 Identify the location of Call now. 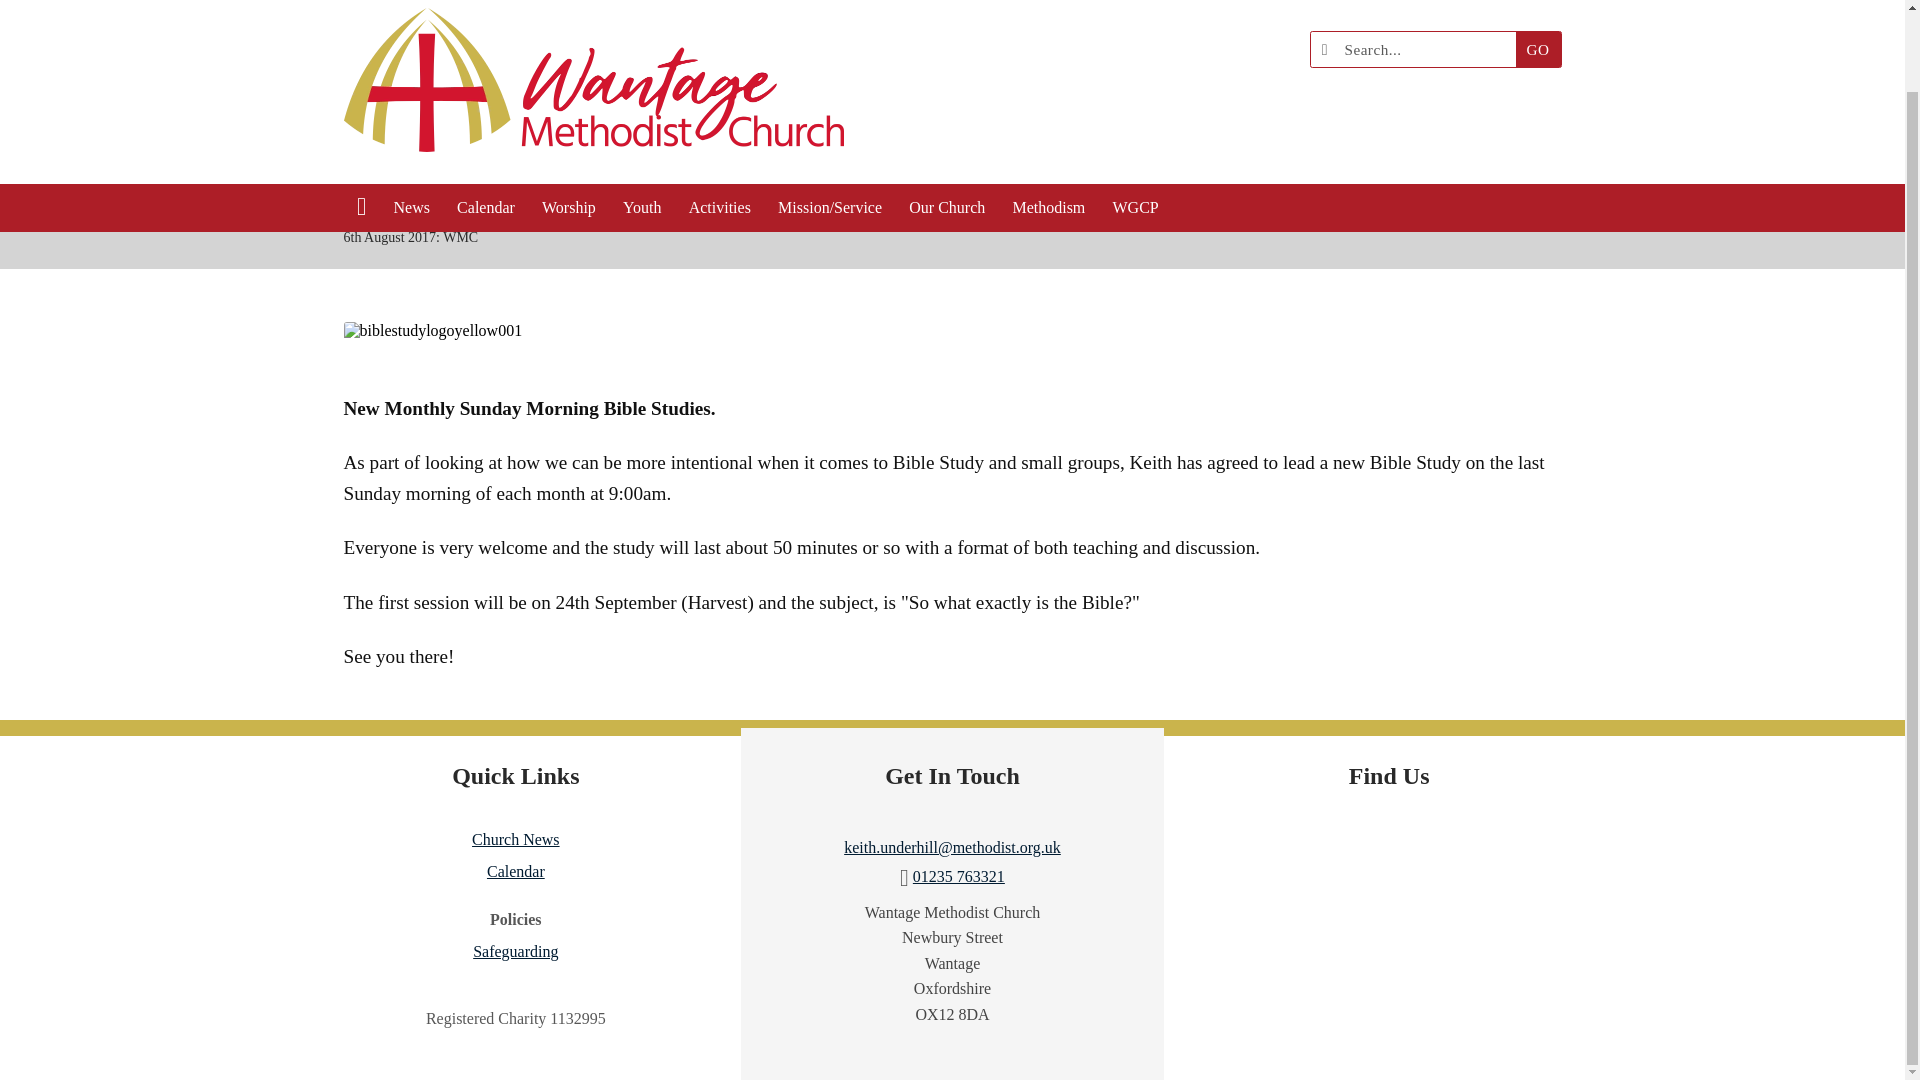
(958, 876).